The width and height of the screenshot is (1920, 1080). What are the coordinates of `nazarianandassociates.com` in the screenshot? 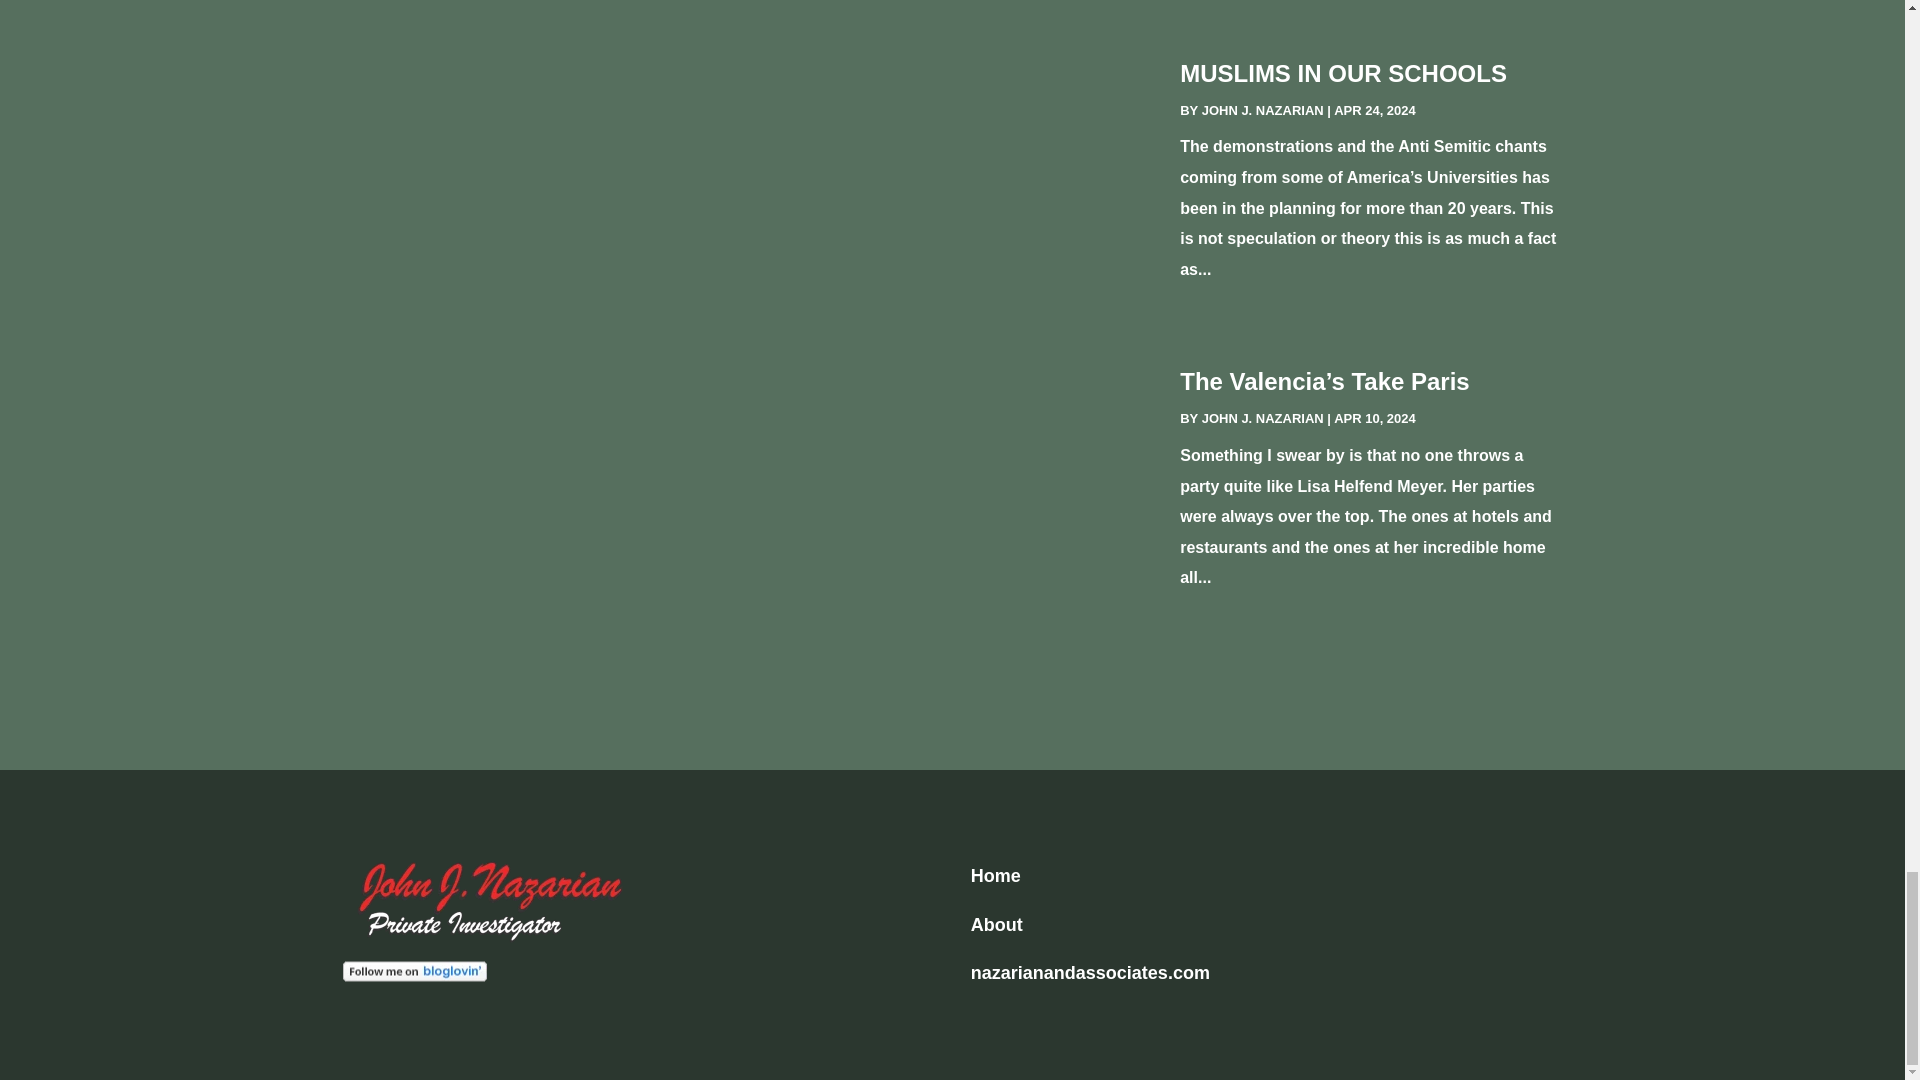 It's located at (1090, 972).